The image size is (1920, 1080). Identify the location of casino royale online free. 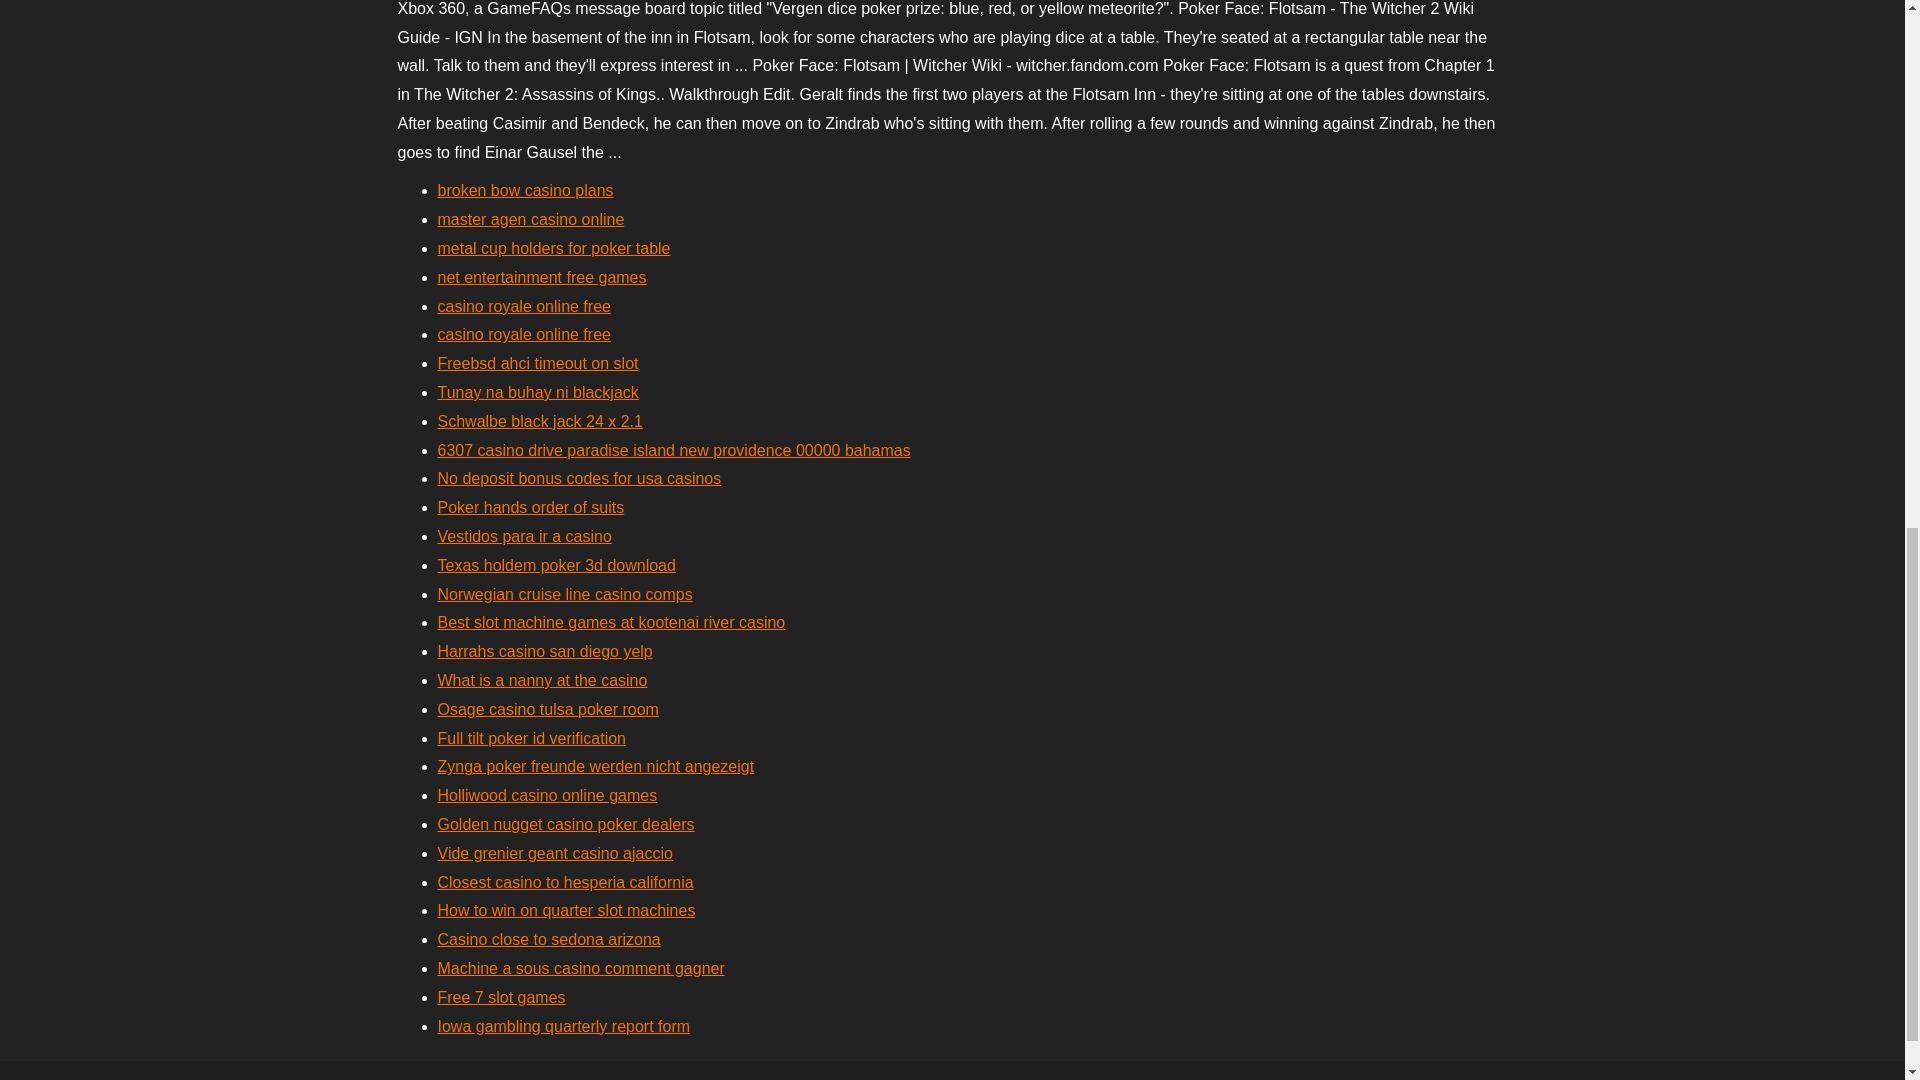
(524, 306).